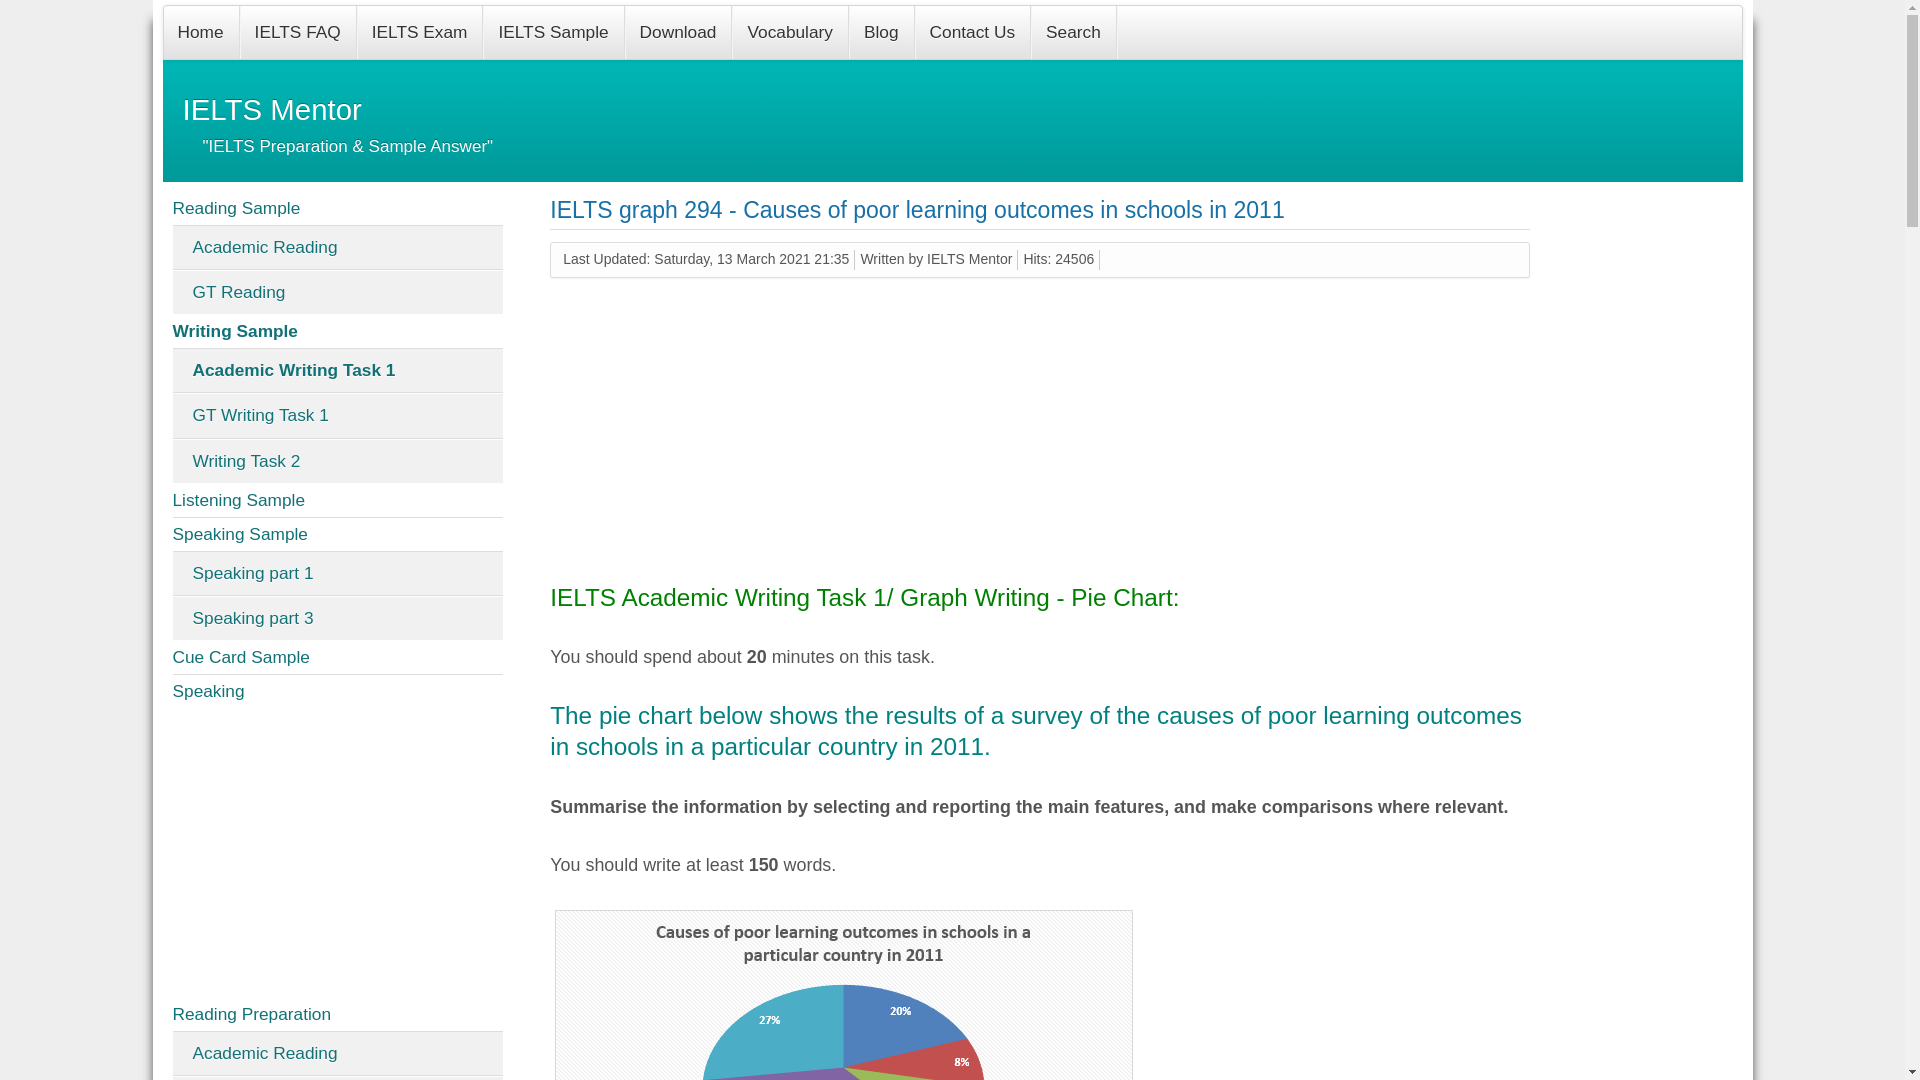  Describe the element at coordinates (338, 1054) in the screenshot. I see `Academic Reading` at that location.